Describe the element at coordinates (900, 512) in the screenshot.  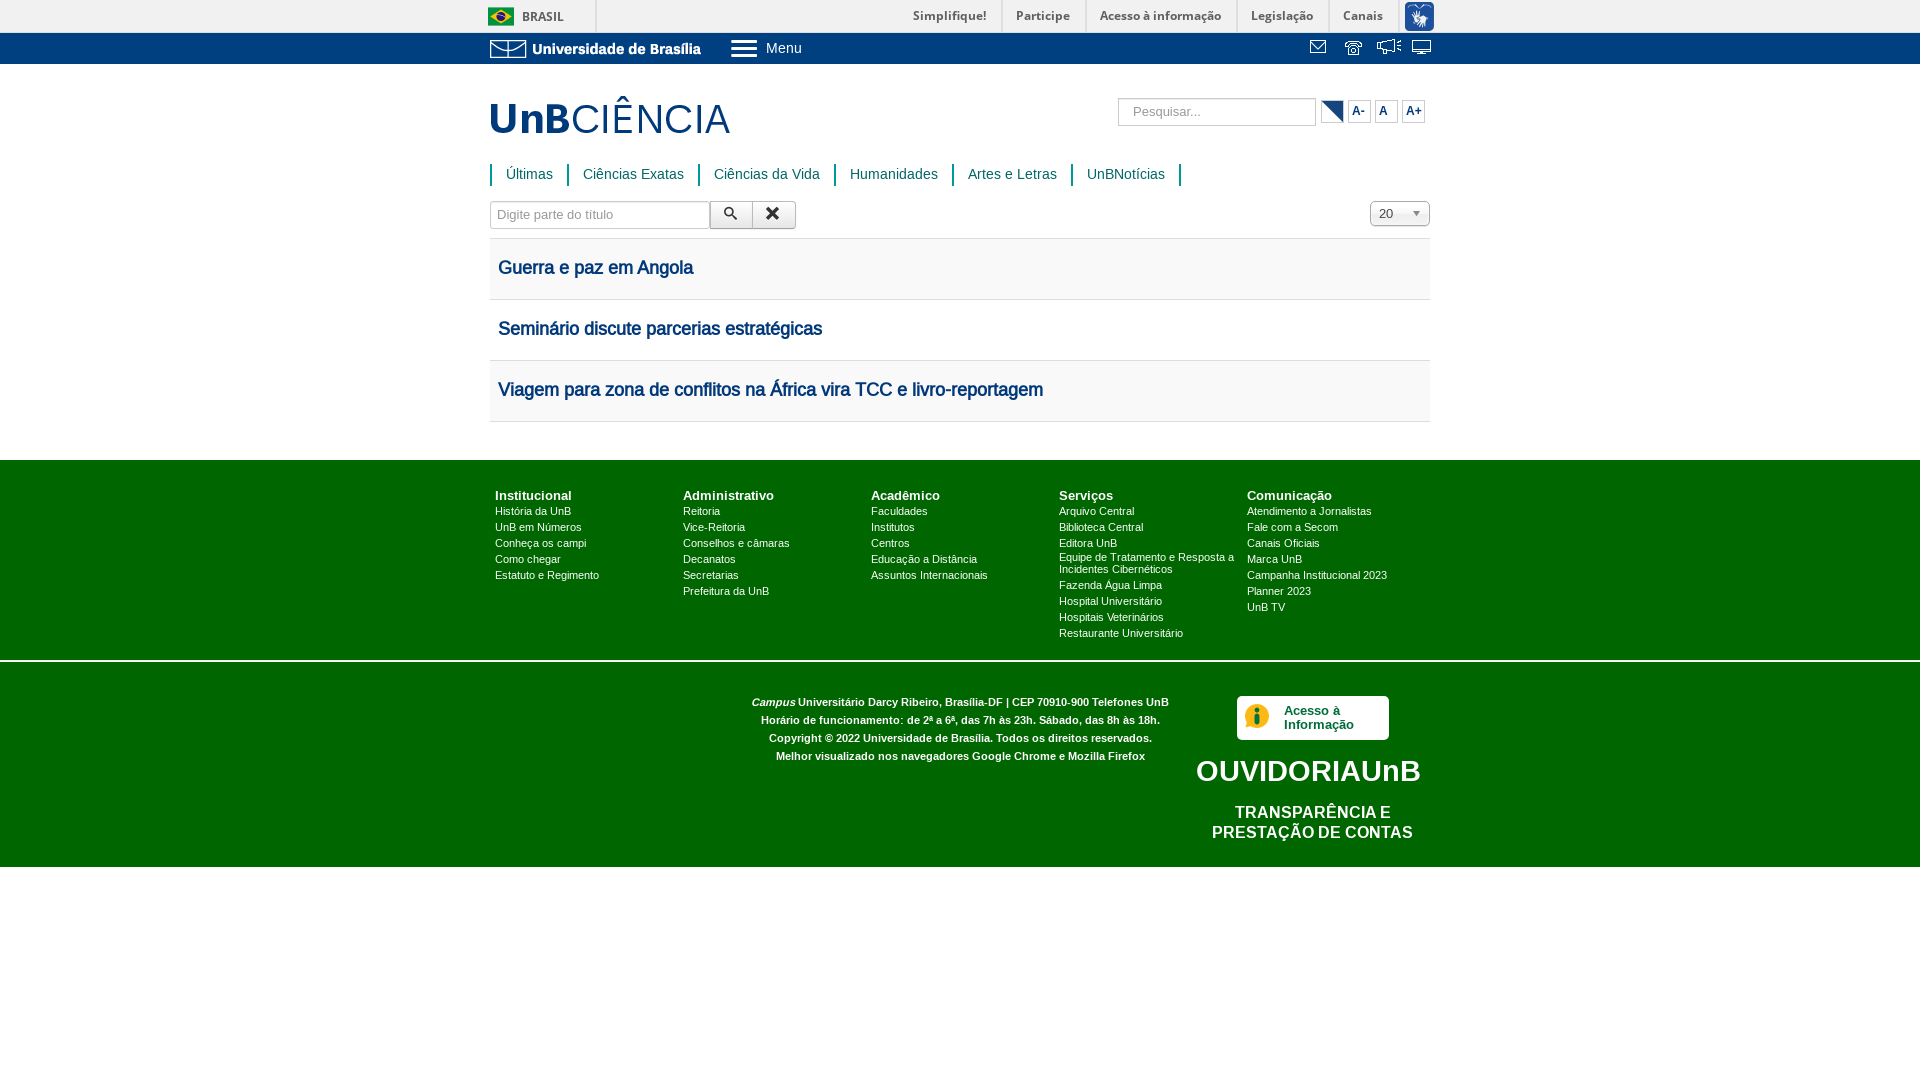
I see `Faculdades` at that location.